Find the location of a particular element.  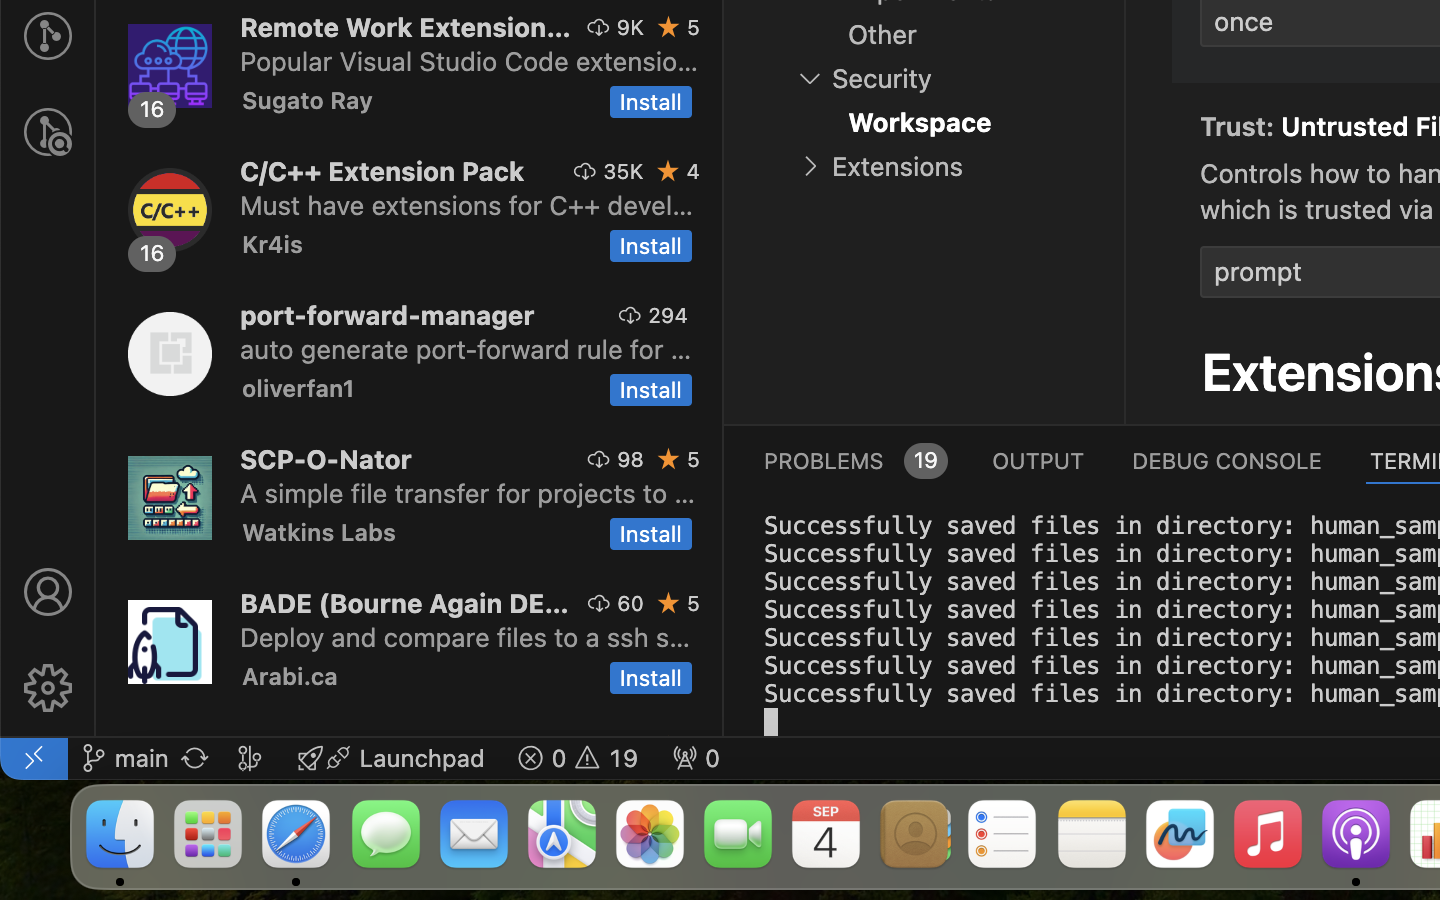

9K is located at coordinates (630, 27).